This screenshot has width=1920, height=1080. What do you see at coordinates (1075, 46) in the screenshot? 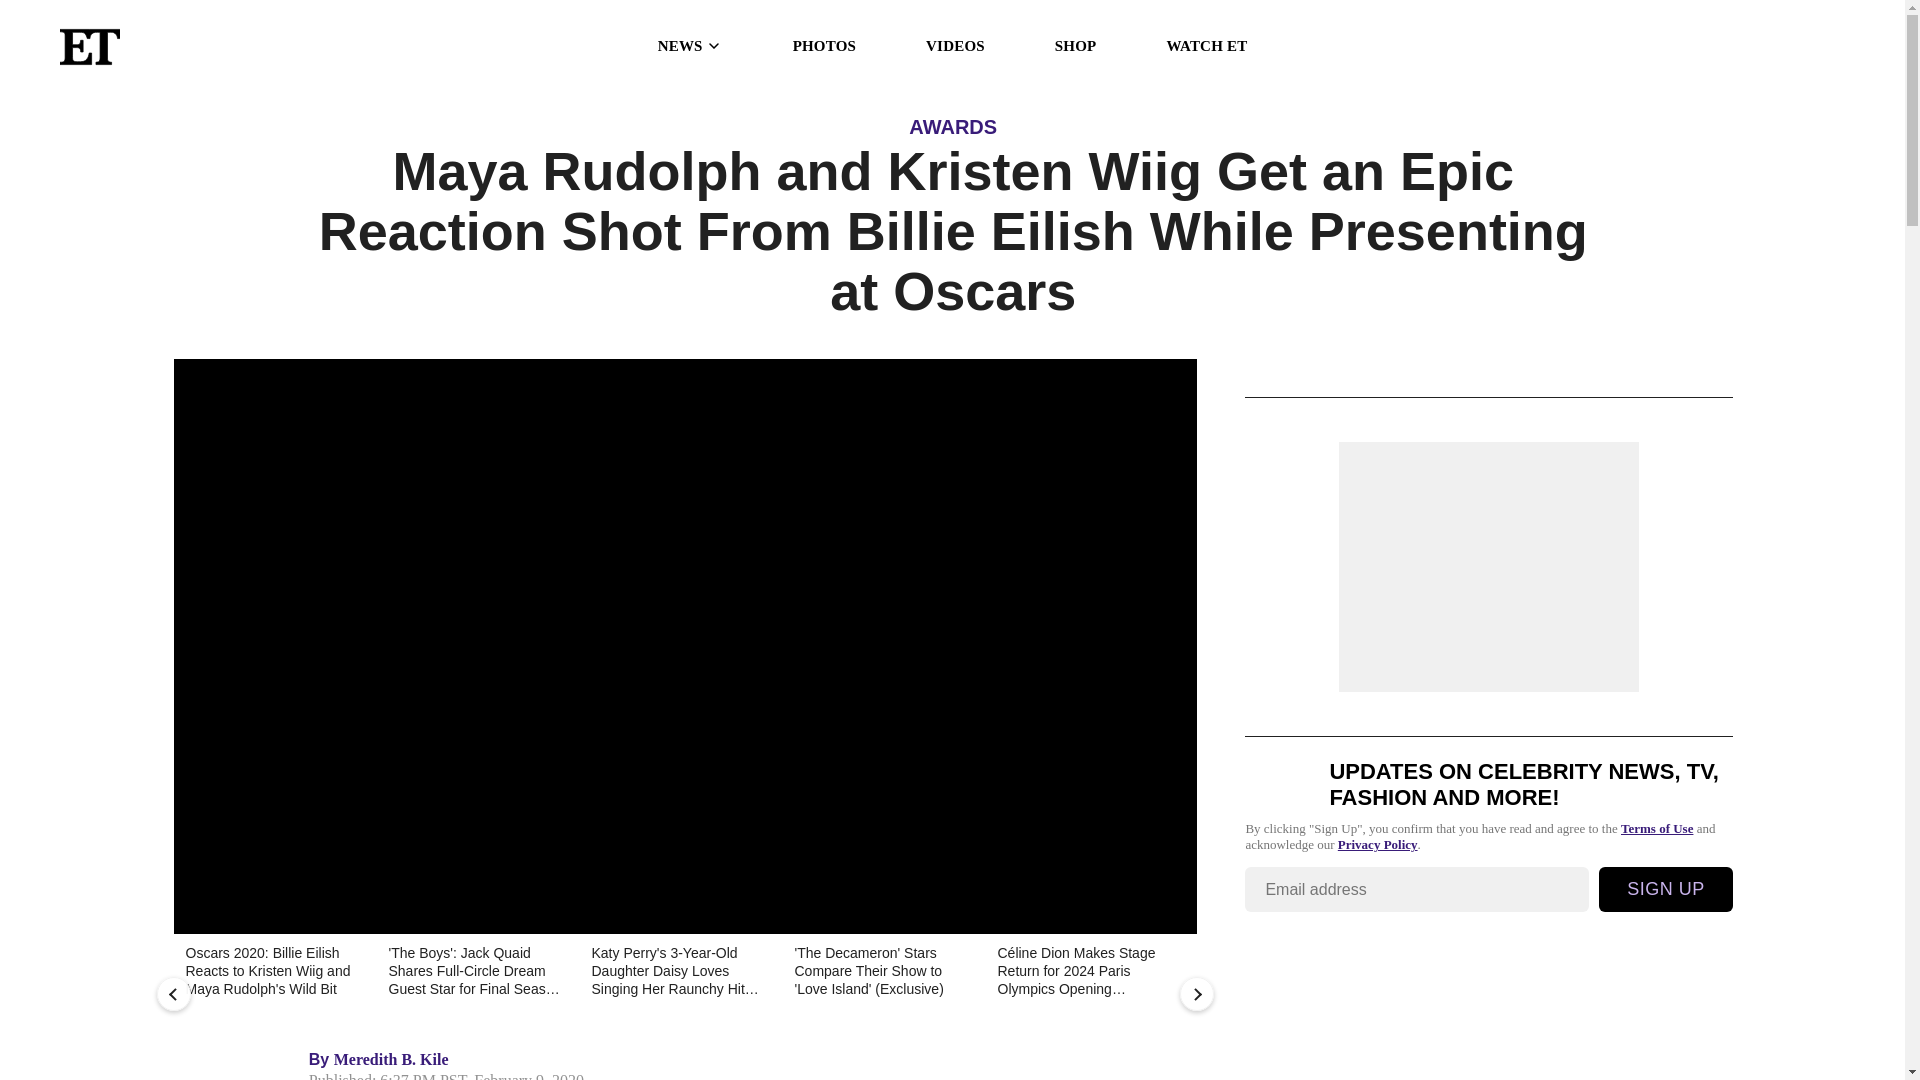
I see `SHOP` at bounding box center [1075, 46].